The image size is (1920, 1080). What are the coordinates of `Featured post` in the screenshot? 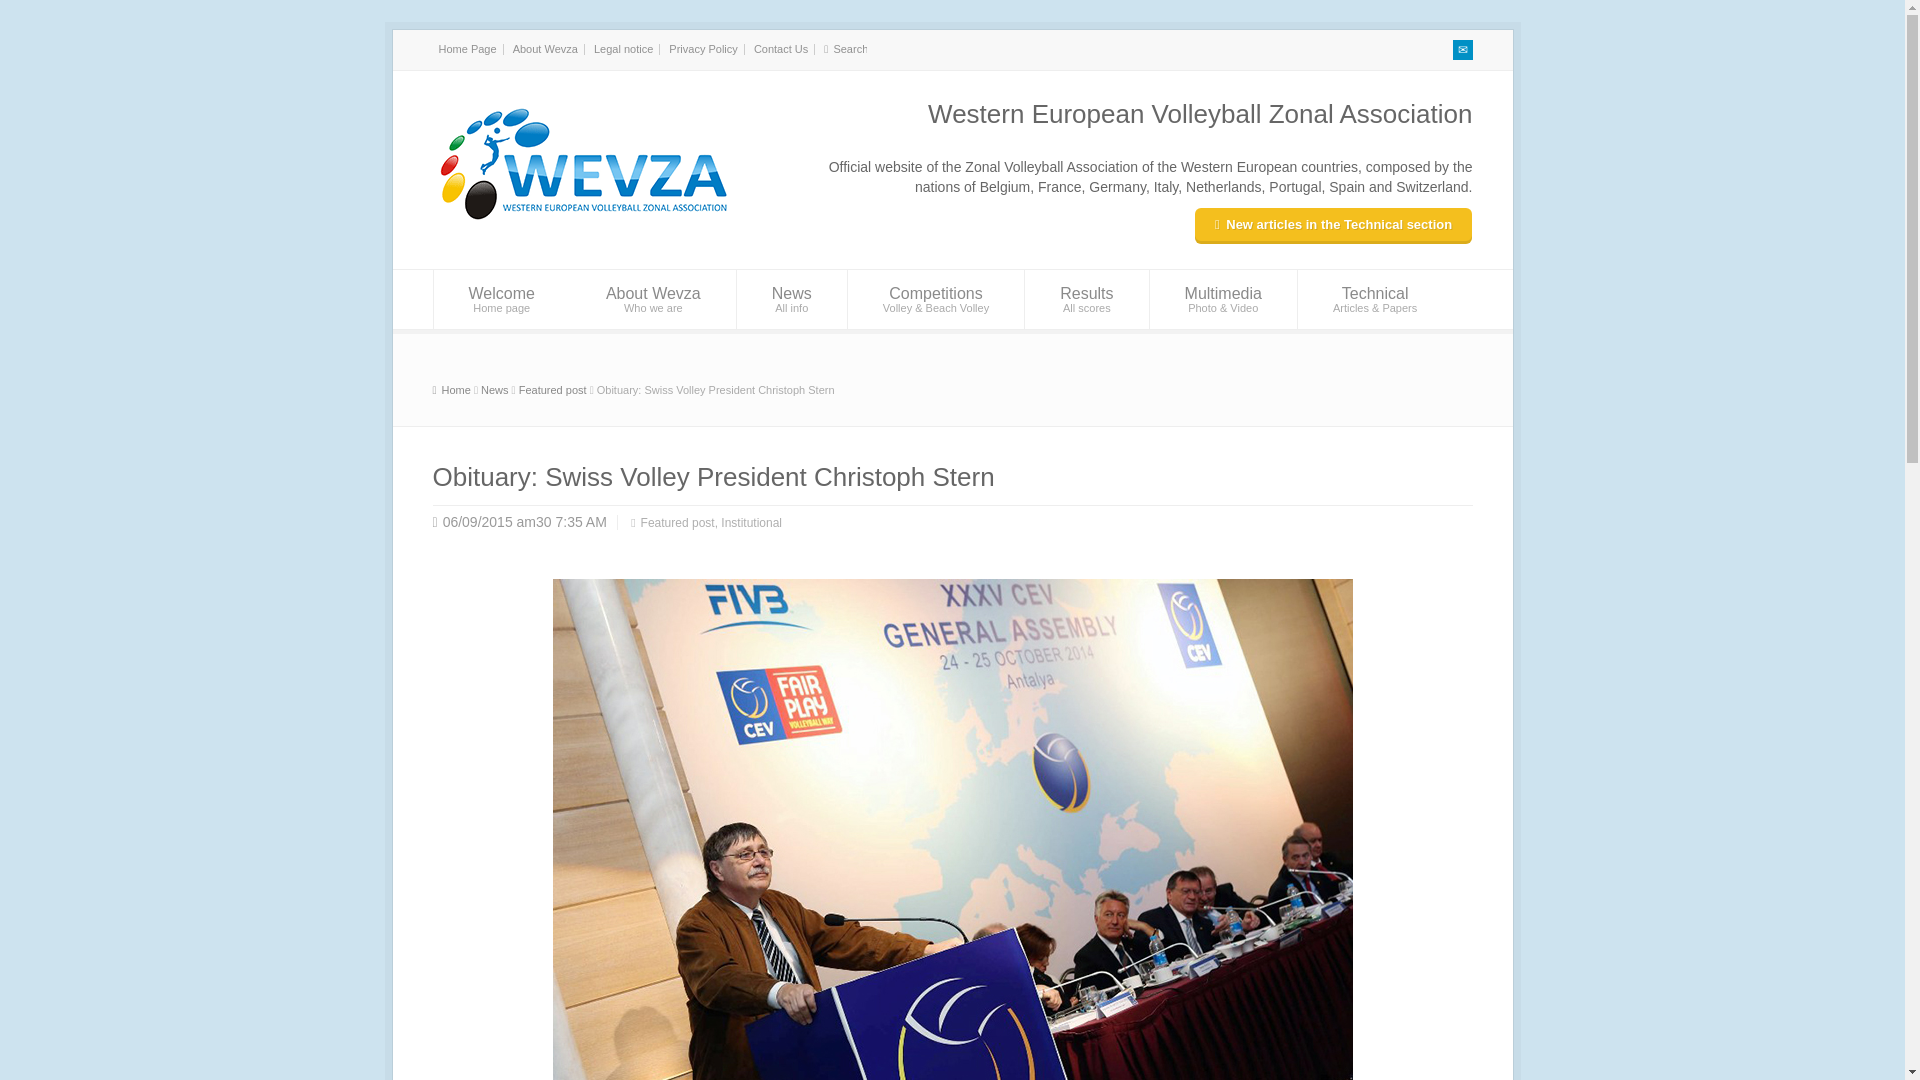 It's located at (552, 390).